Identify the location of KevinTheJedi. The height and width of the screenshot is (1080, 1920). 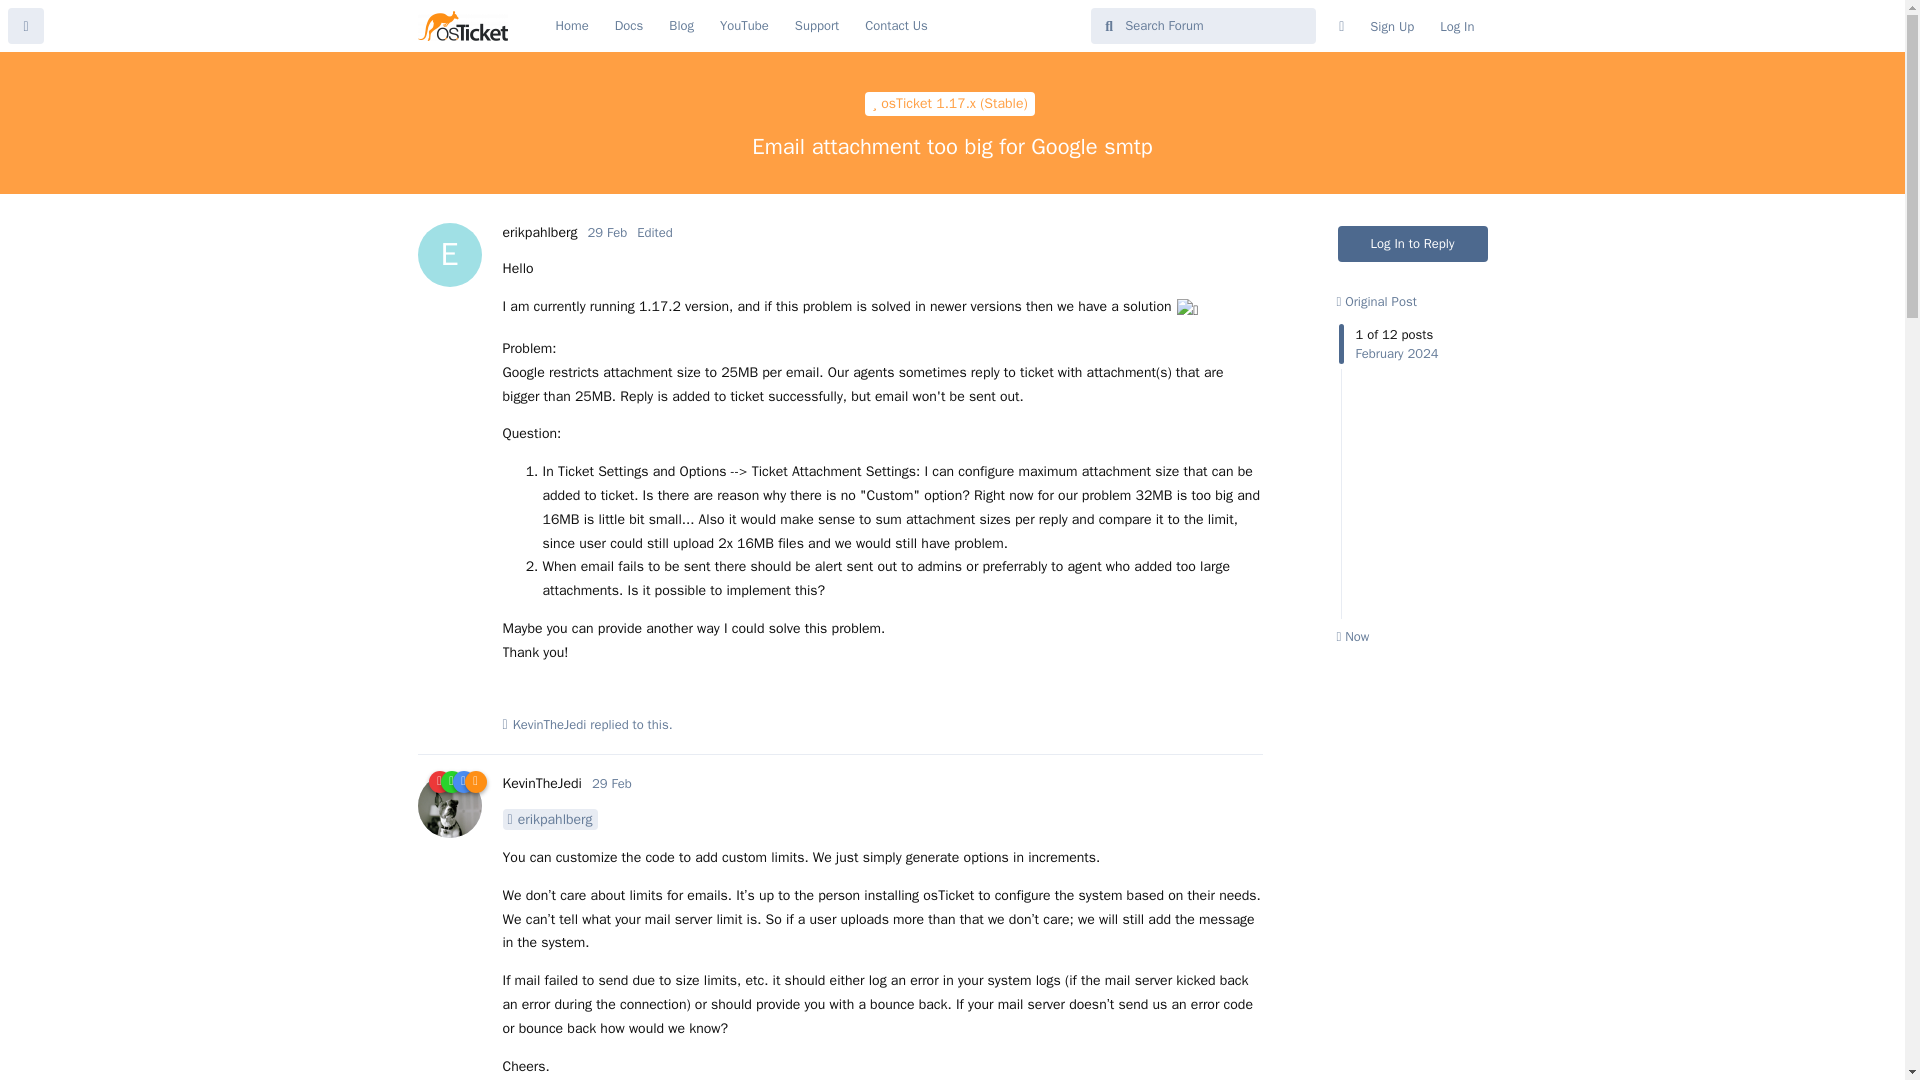
(541, 783).